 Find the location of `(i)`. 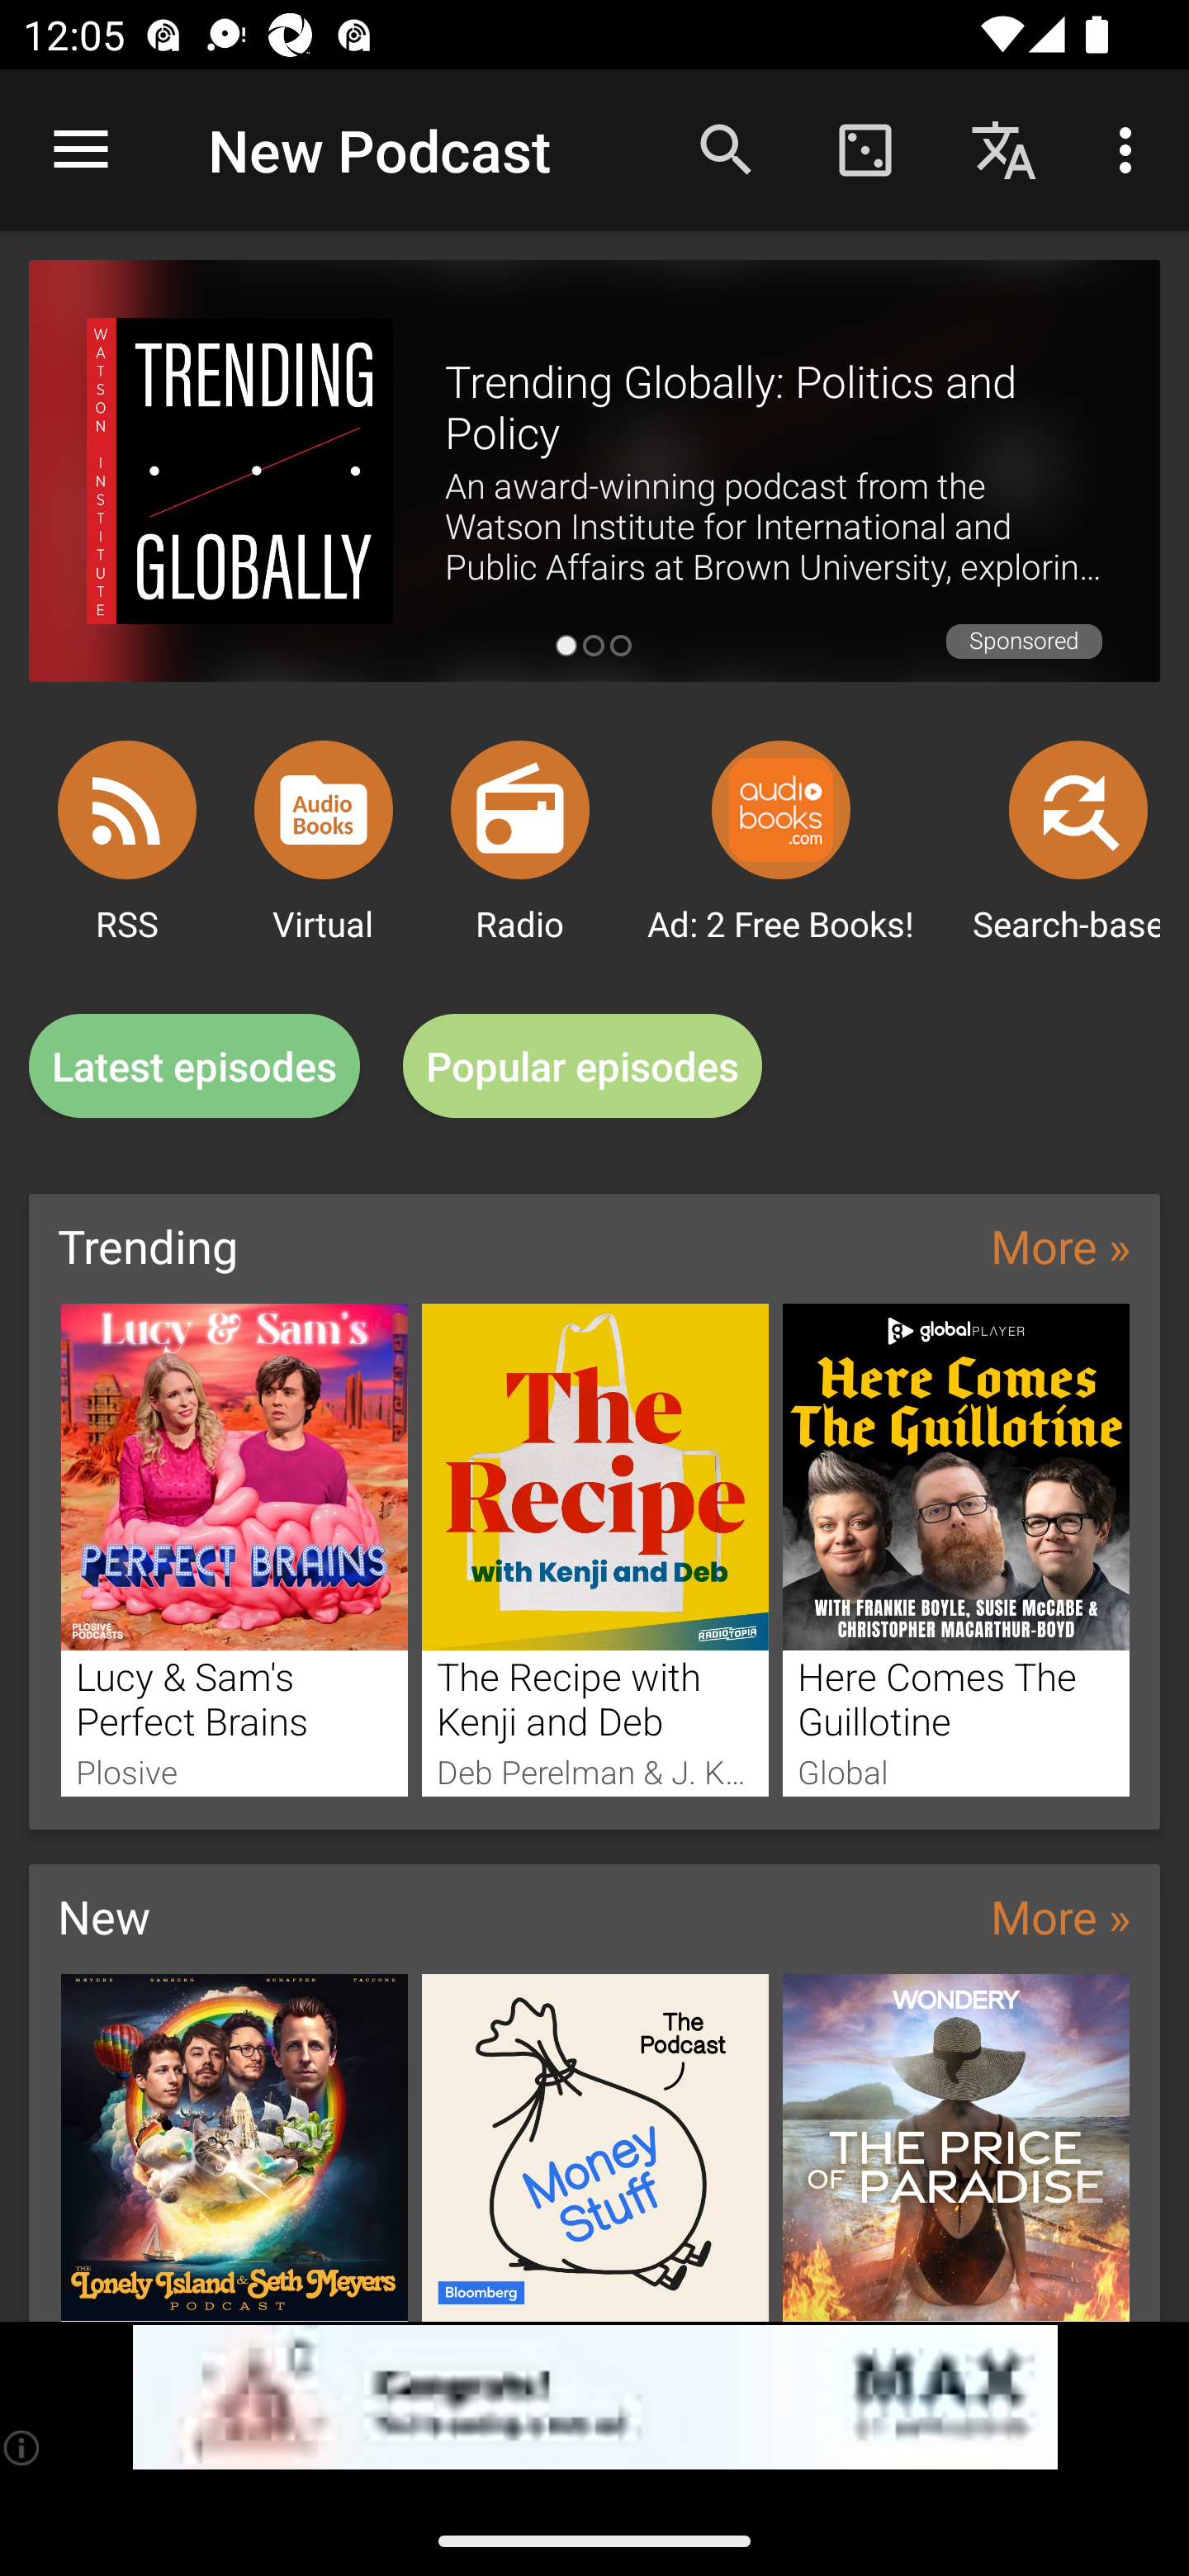

(i) is located at coordinates (23, 2447).